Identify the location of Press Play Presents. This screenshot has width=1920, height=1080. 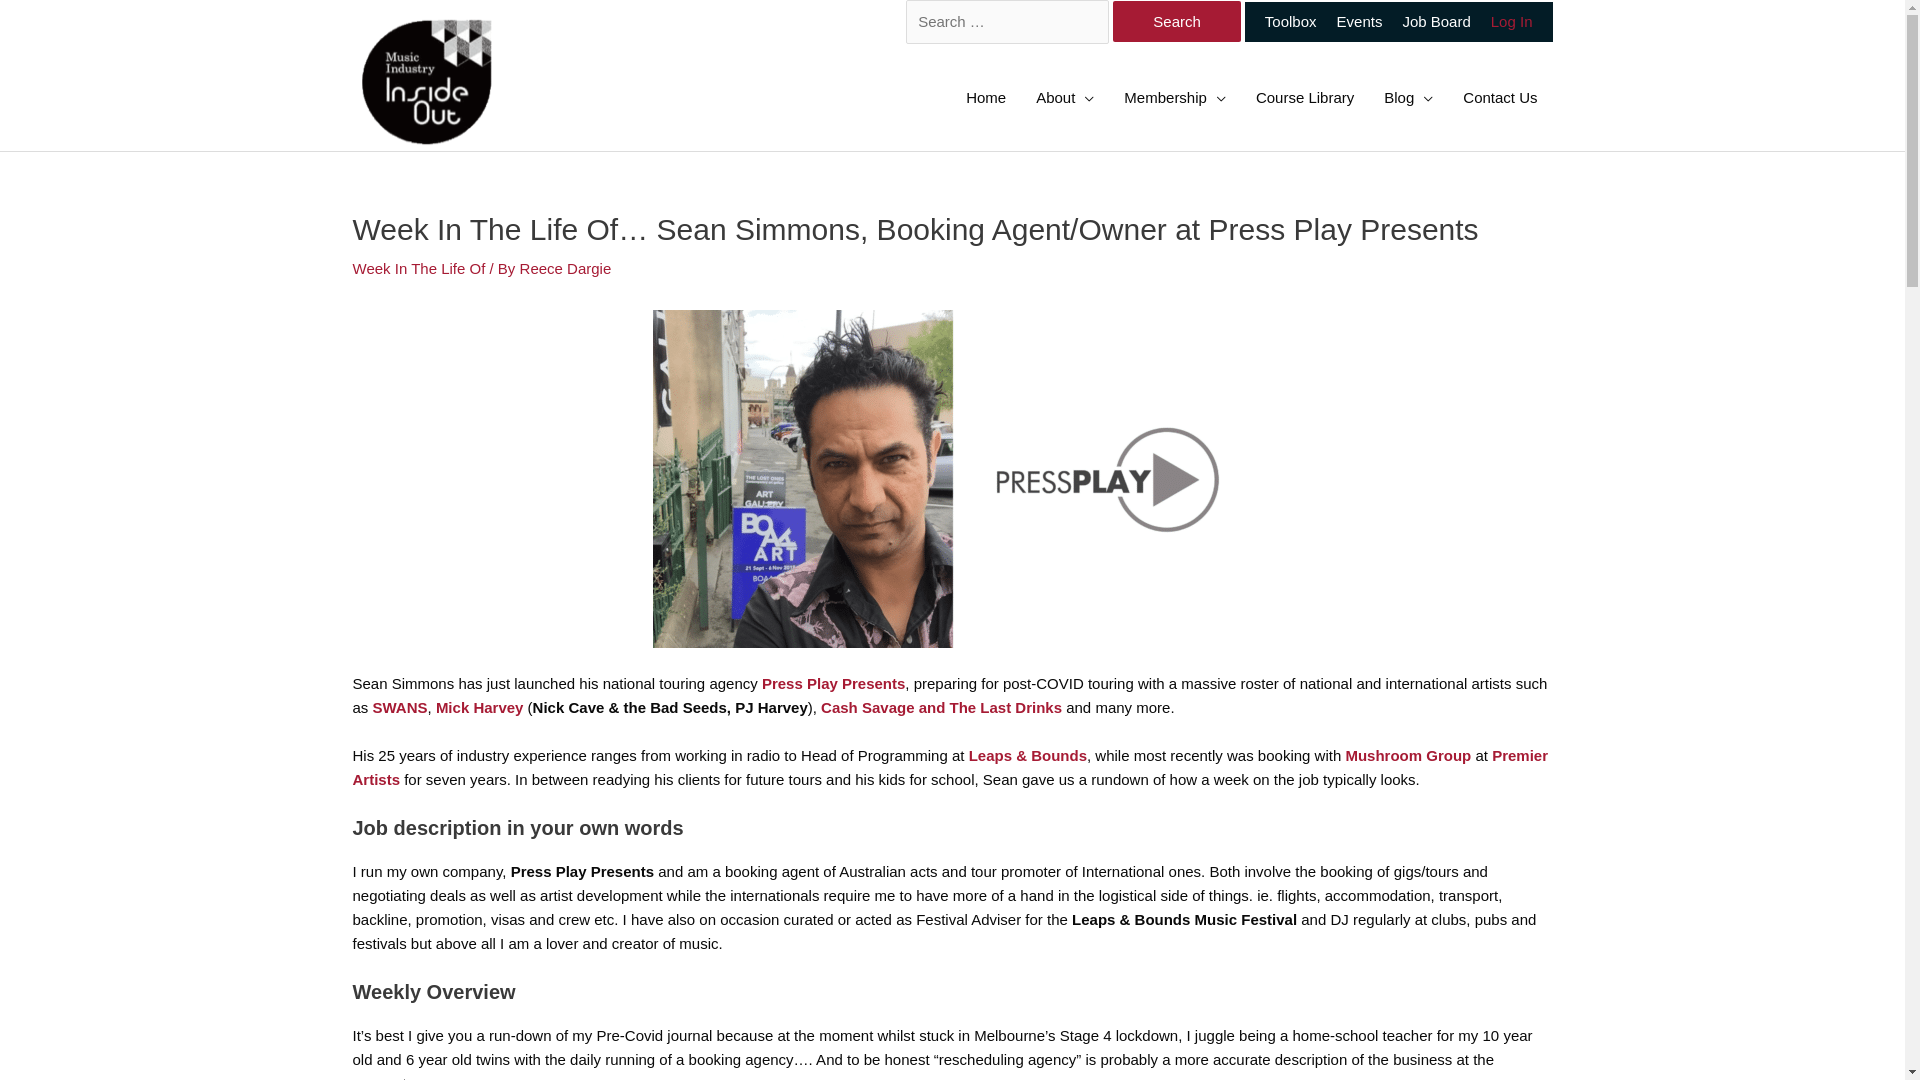
(834, 684).